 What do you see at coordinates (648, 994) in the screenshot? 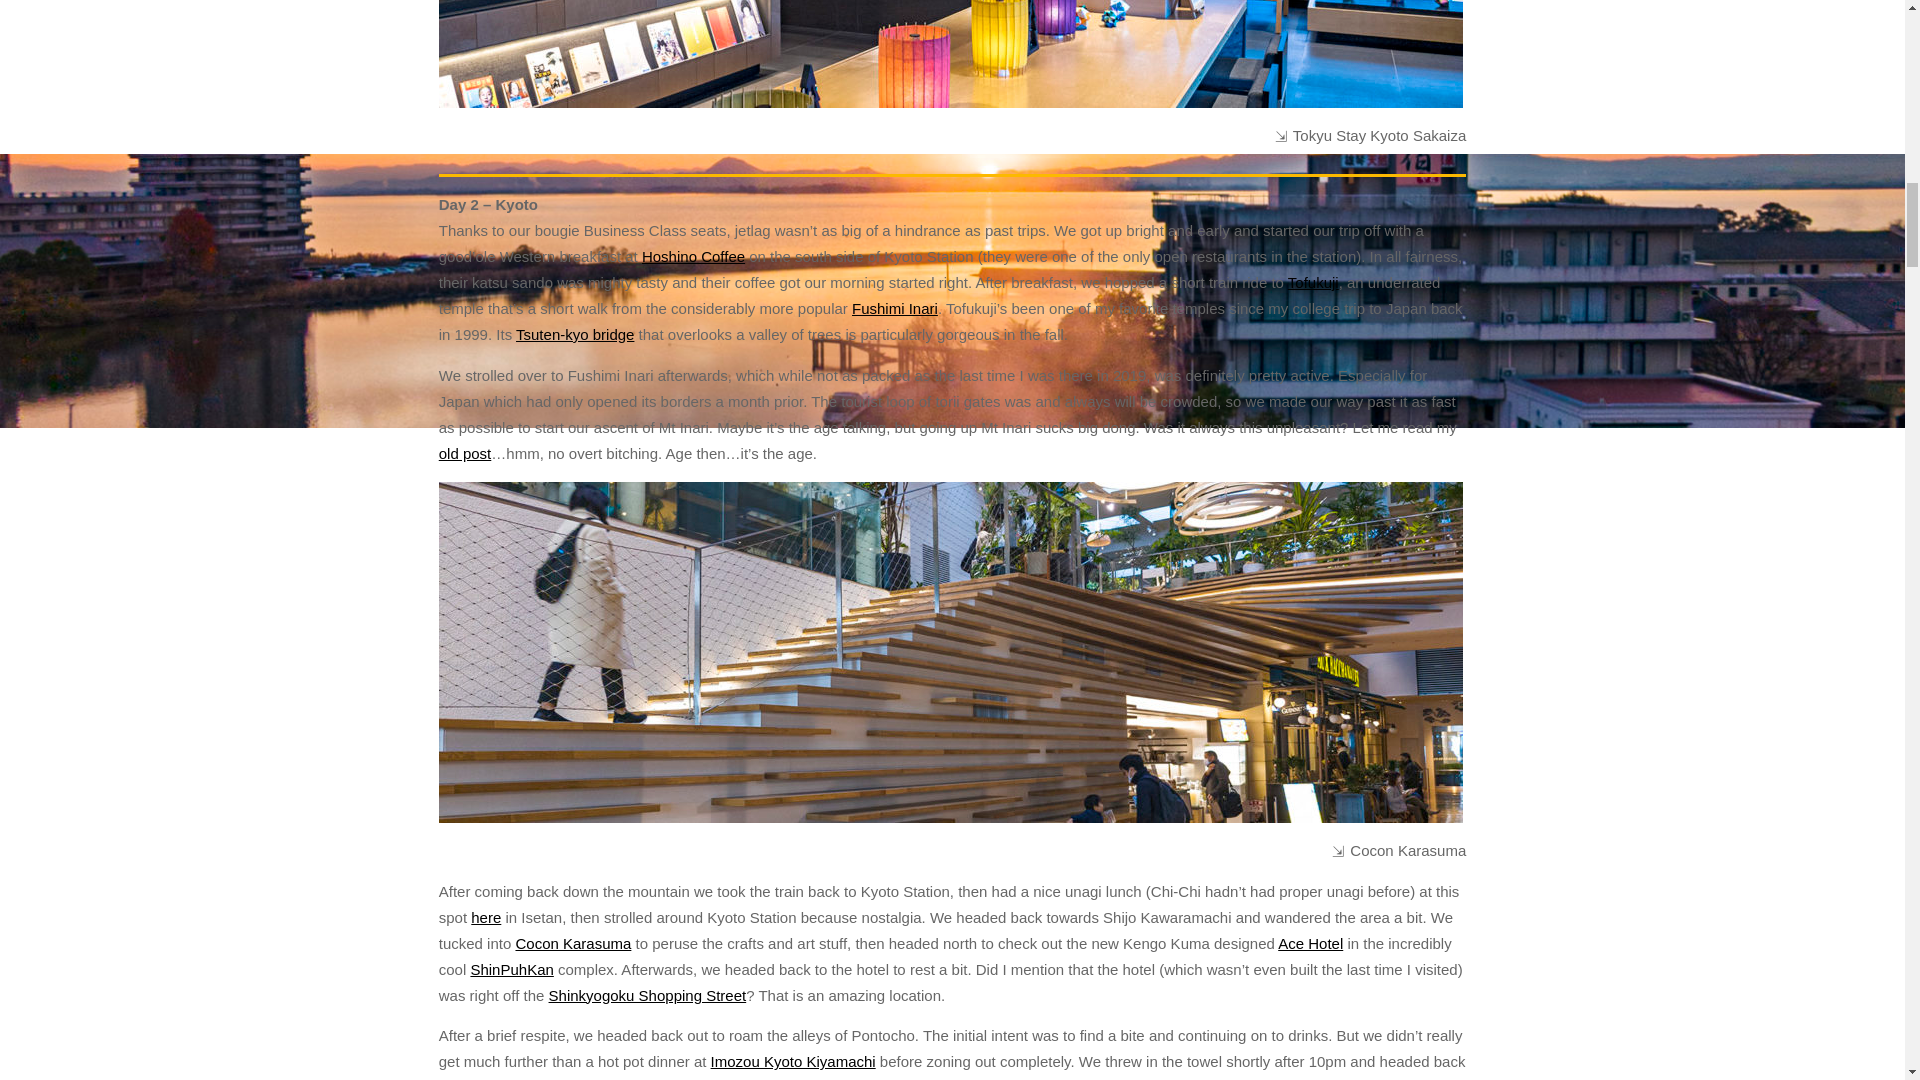
I see `Shinkyogoku Shopping Street` at bounding box center [648, 994].